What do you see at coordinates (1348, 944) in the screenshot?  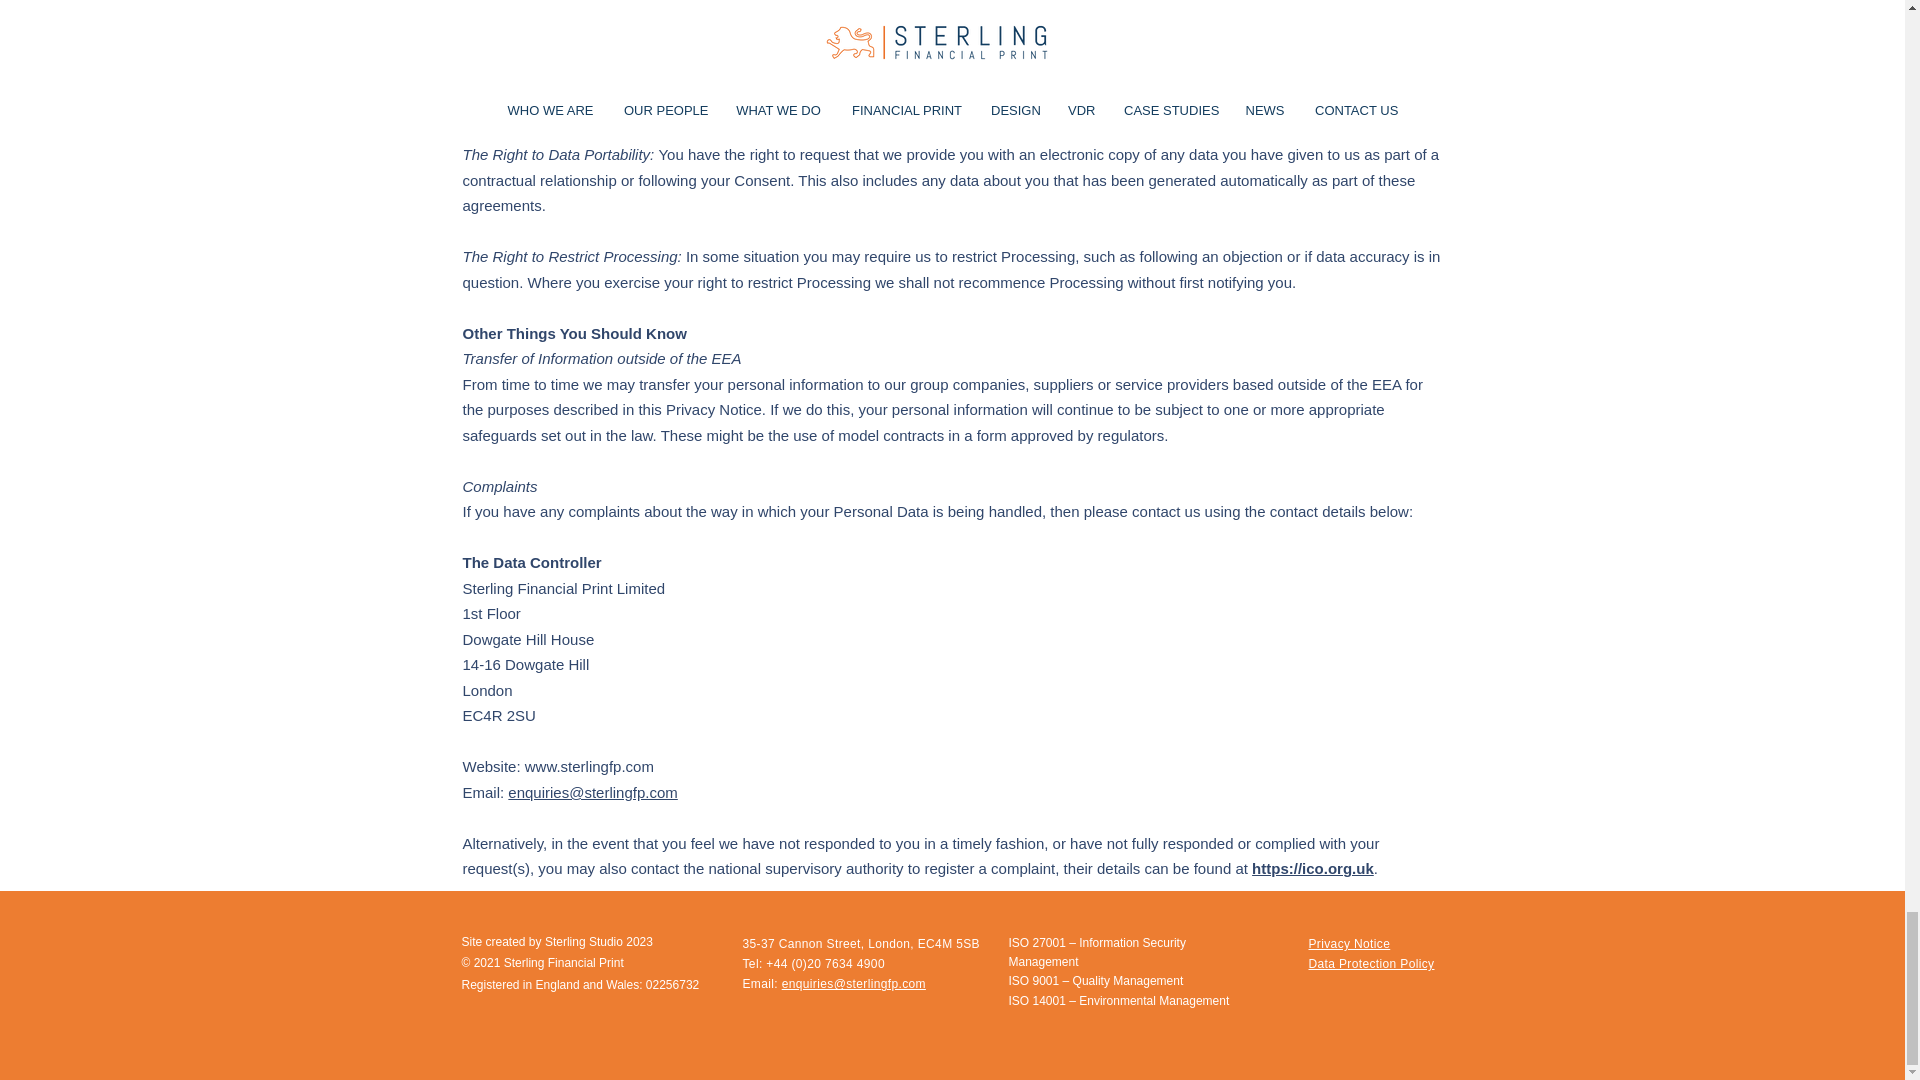 I see `Privacy Notice` at bounding box center [1348, 944].